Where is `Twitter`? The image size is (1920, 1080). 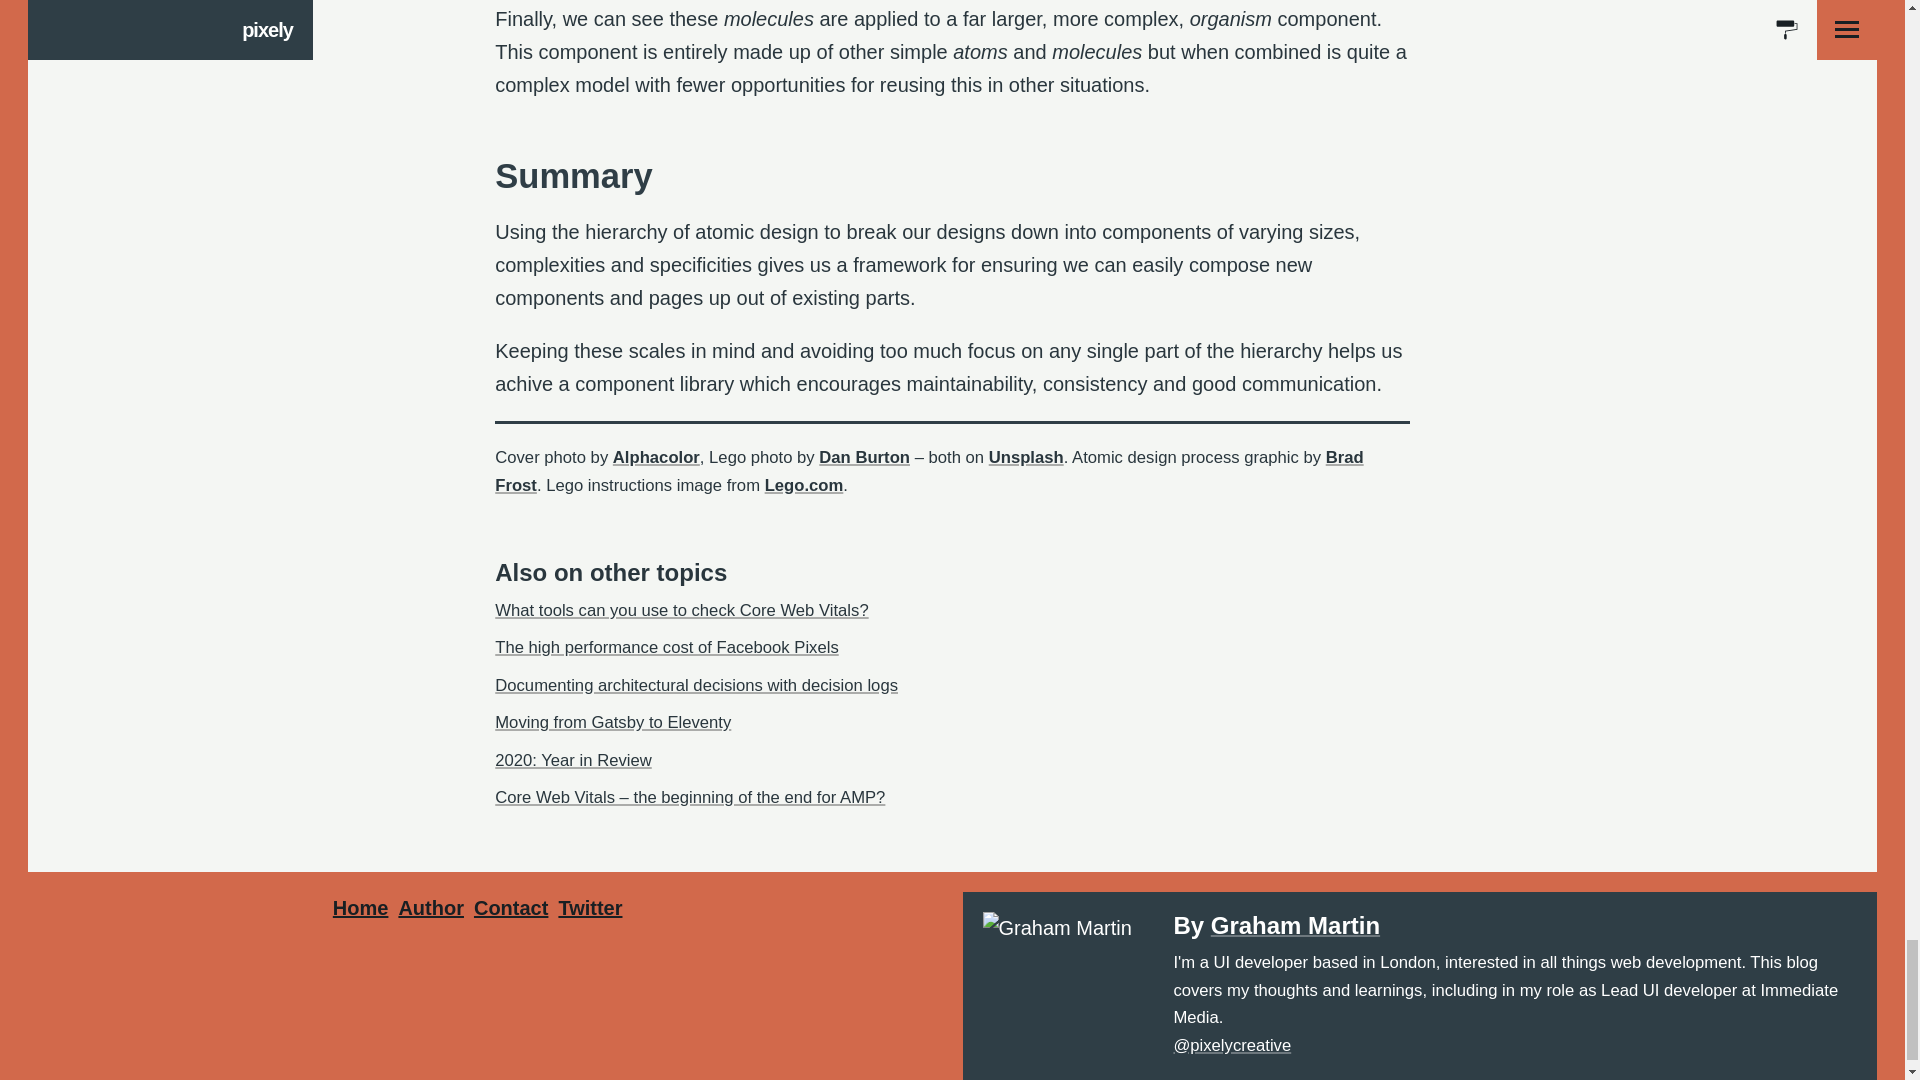 Twitter is located at coordinates (590, 908).